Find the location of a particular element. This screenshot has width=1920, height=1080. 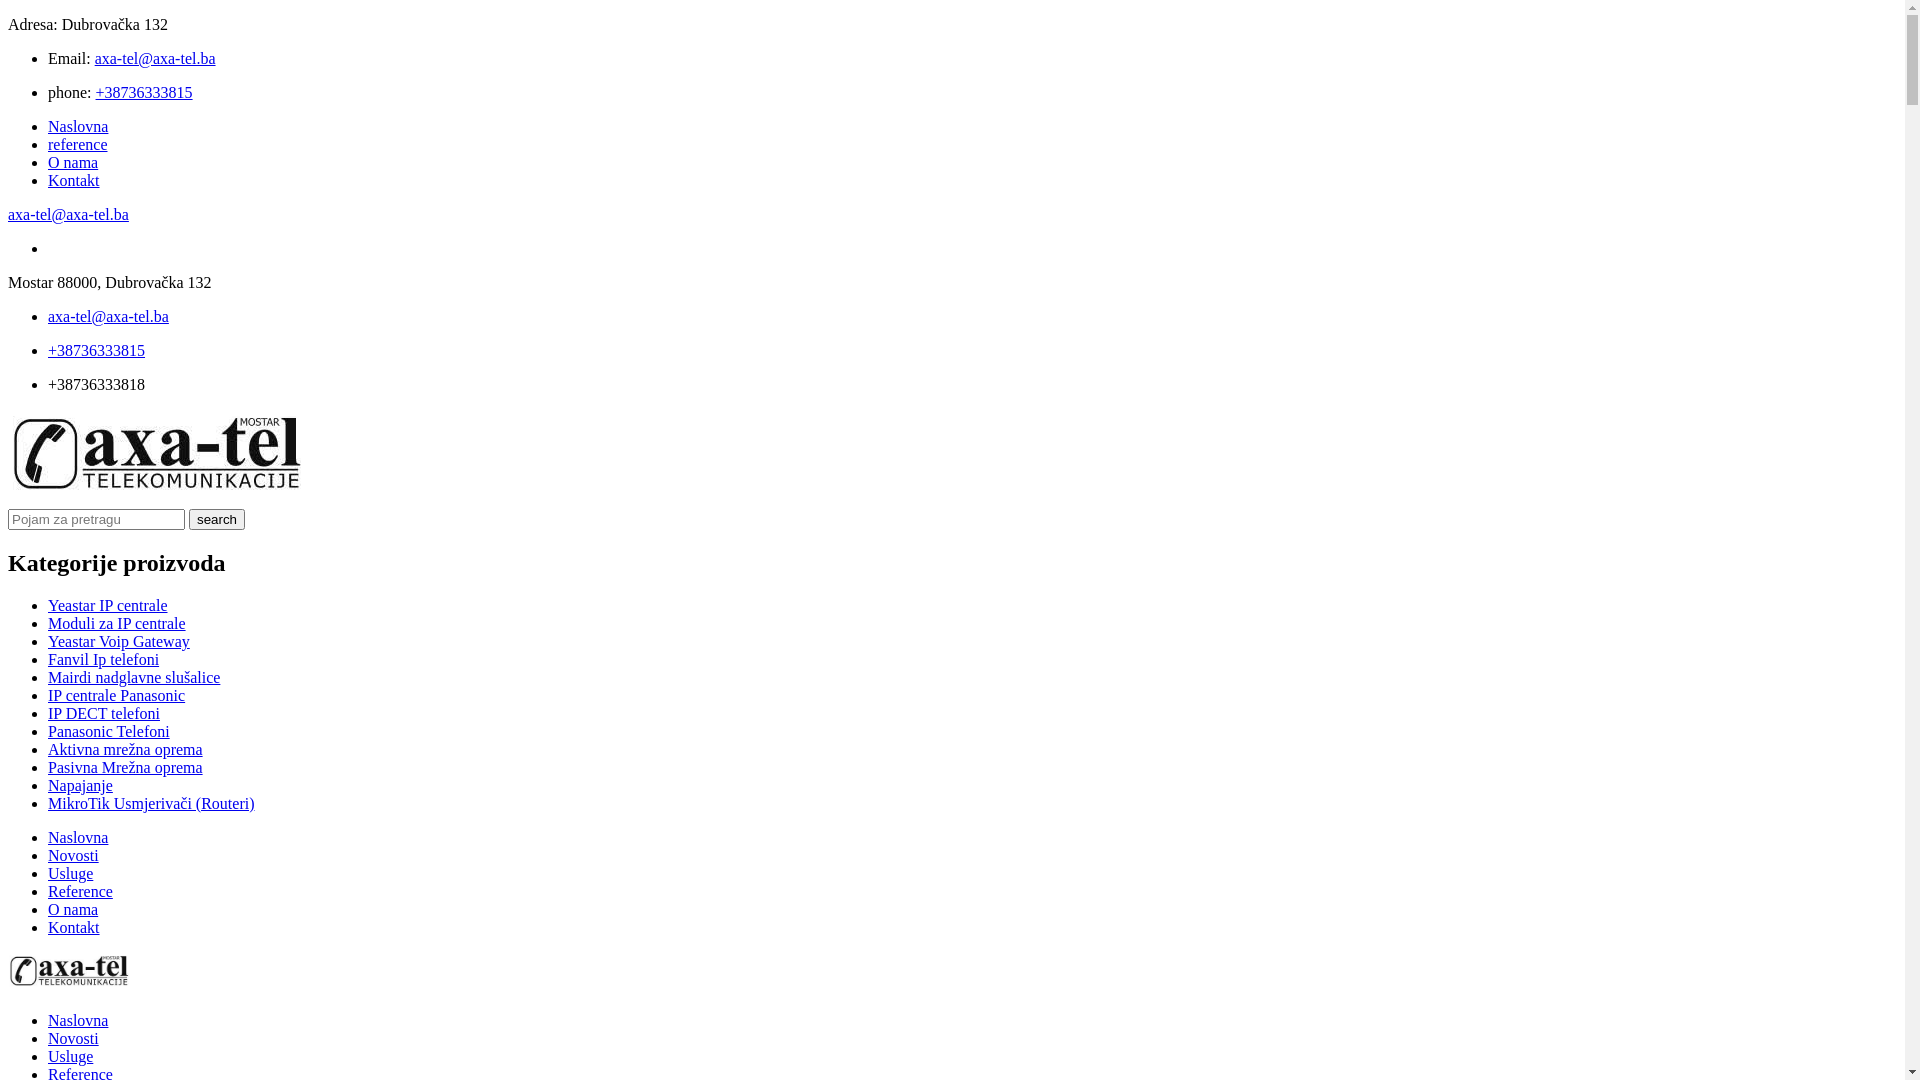

+38736333815 is located at coordinates (96, 350).